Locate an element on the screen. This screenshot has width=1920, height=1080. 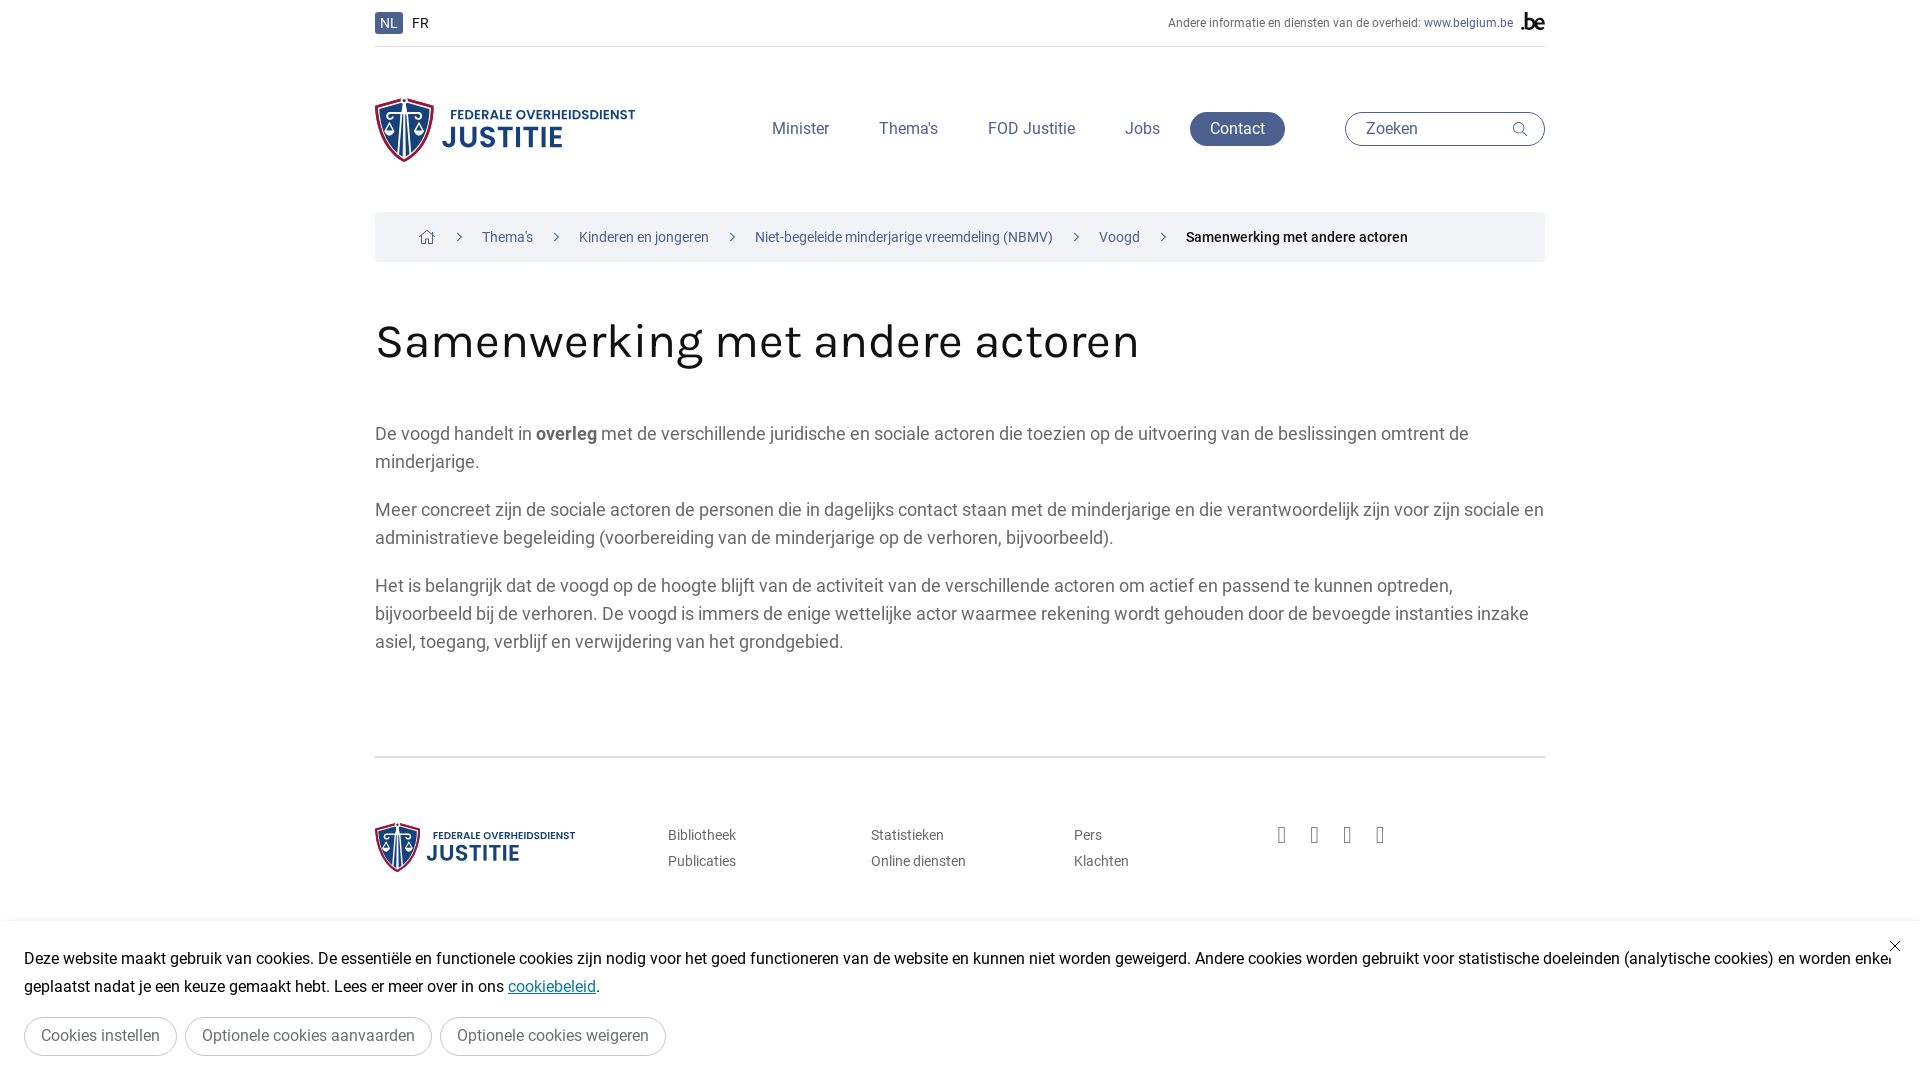
Cookies instellen is located at coordinates (100, 1036).